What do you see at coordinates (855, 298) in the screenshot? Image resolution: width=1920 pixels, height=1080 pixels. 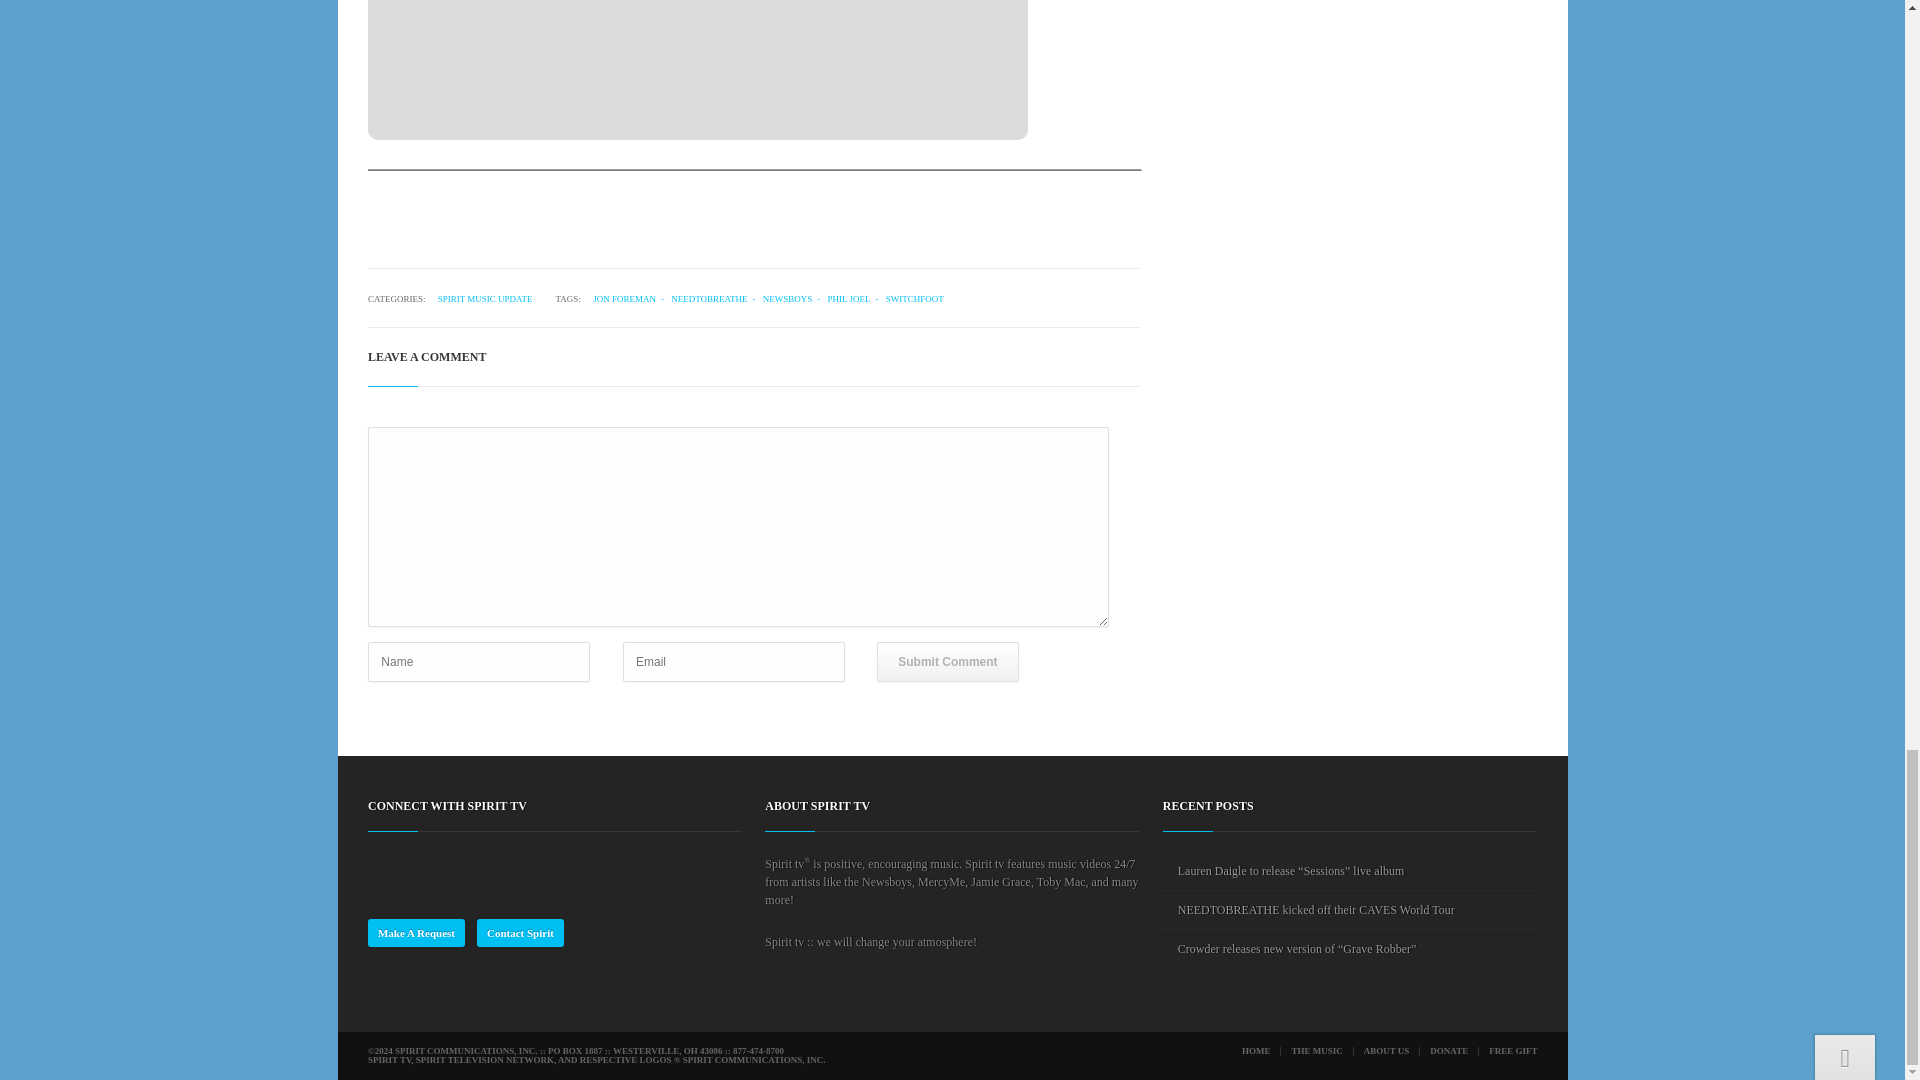 I see `PHIL JOEL` at bounding box center [855, 298].